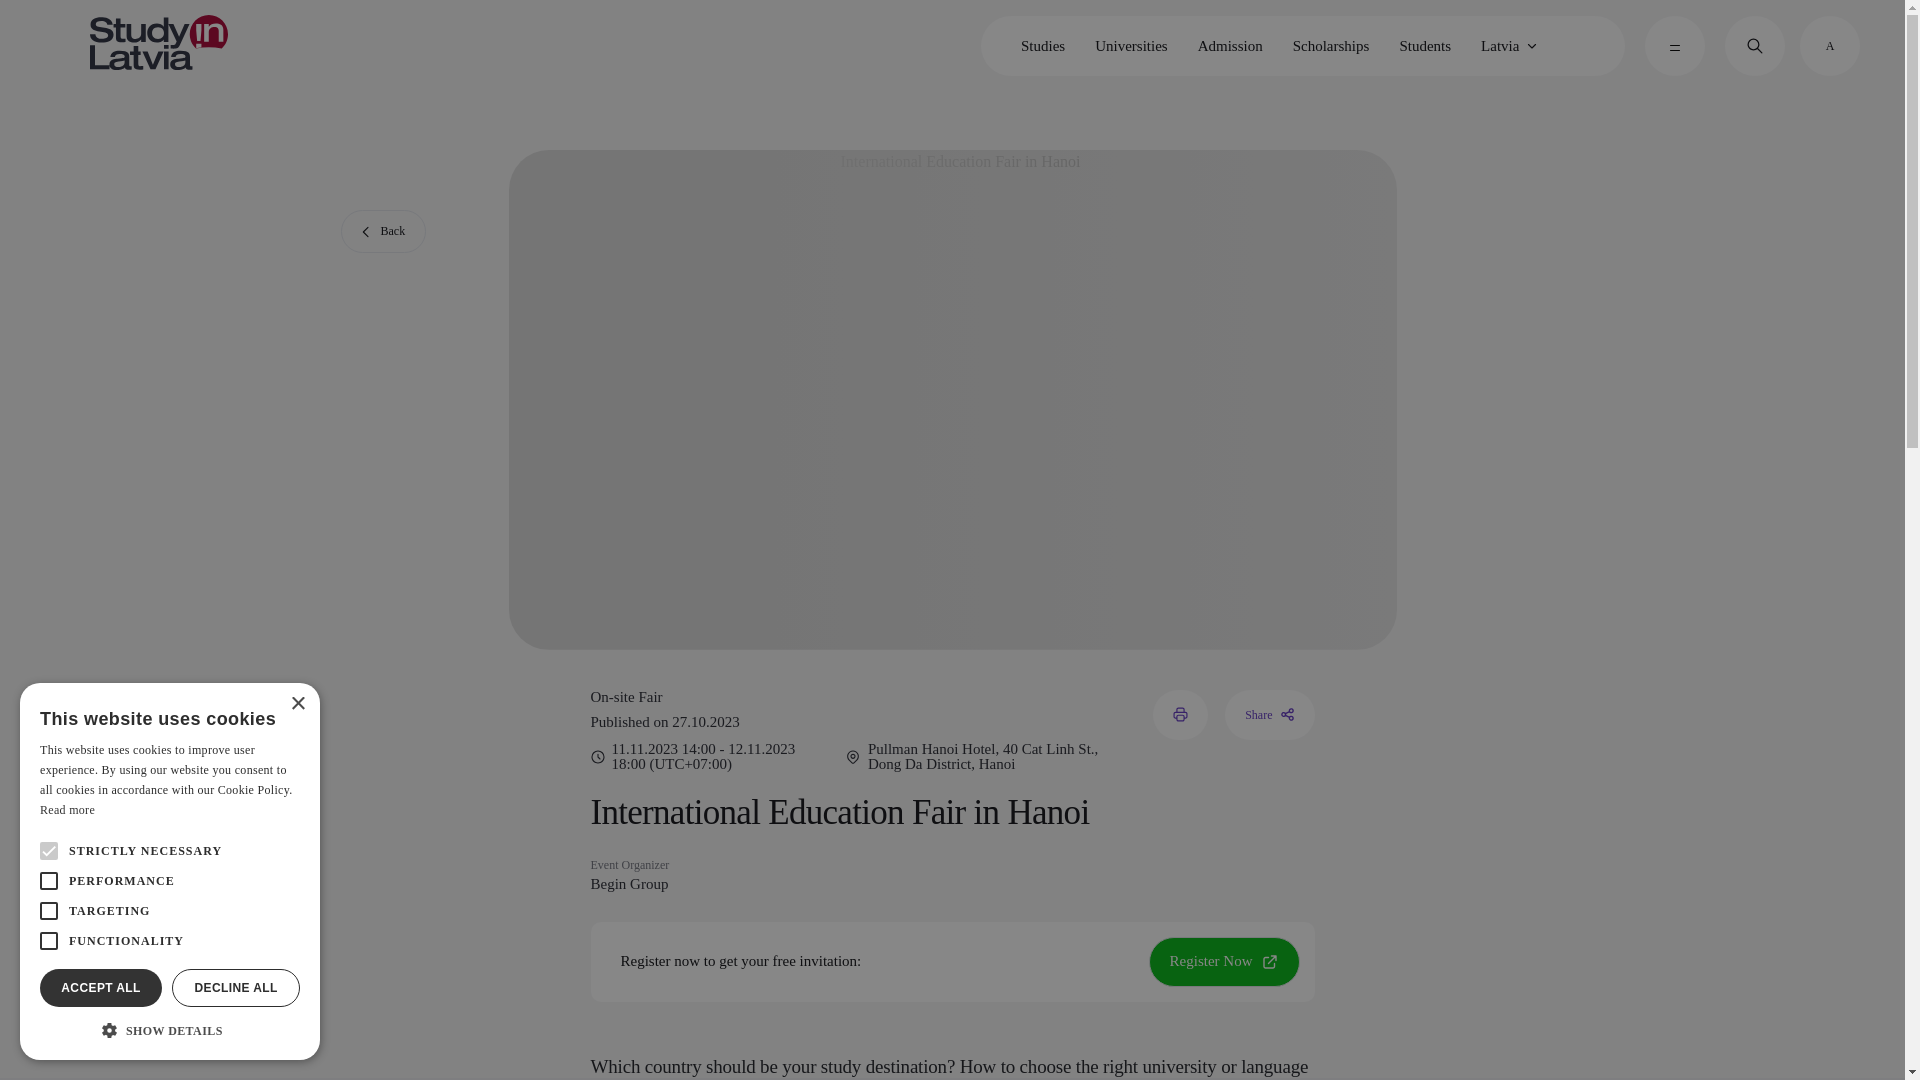 Image resolution: width=1920 pixels, height=1080 pixels. Describe the element at coordinates (1224, 961) in the screenshot. I see `Register Now` at that location.